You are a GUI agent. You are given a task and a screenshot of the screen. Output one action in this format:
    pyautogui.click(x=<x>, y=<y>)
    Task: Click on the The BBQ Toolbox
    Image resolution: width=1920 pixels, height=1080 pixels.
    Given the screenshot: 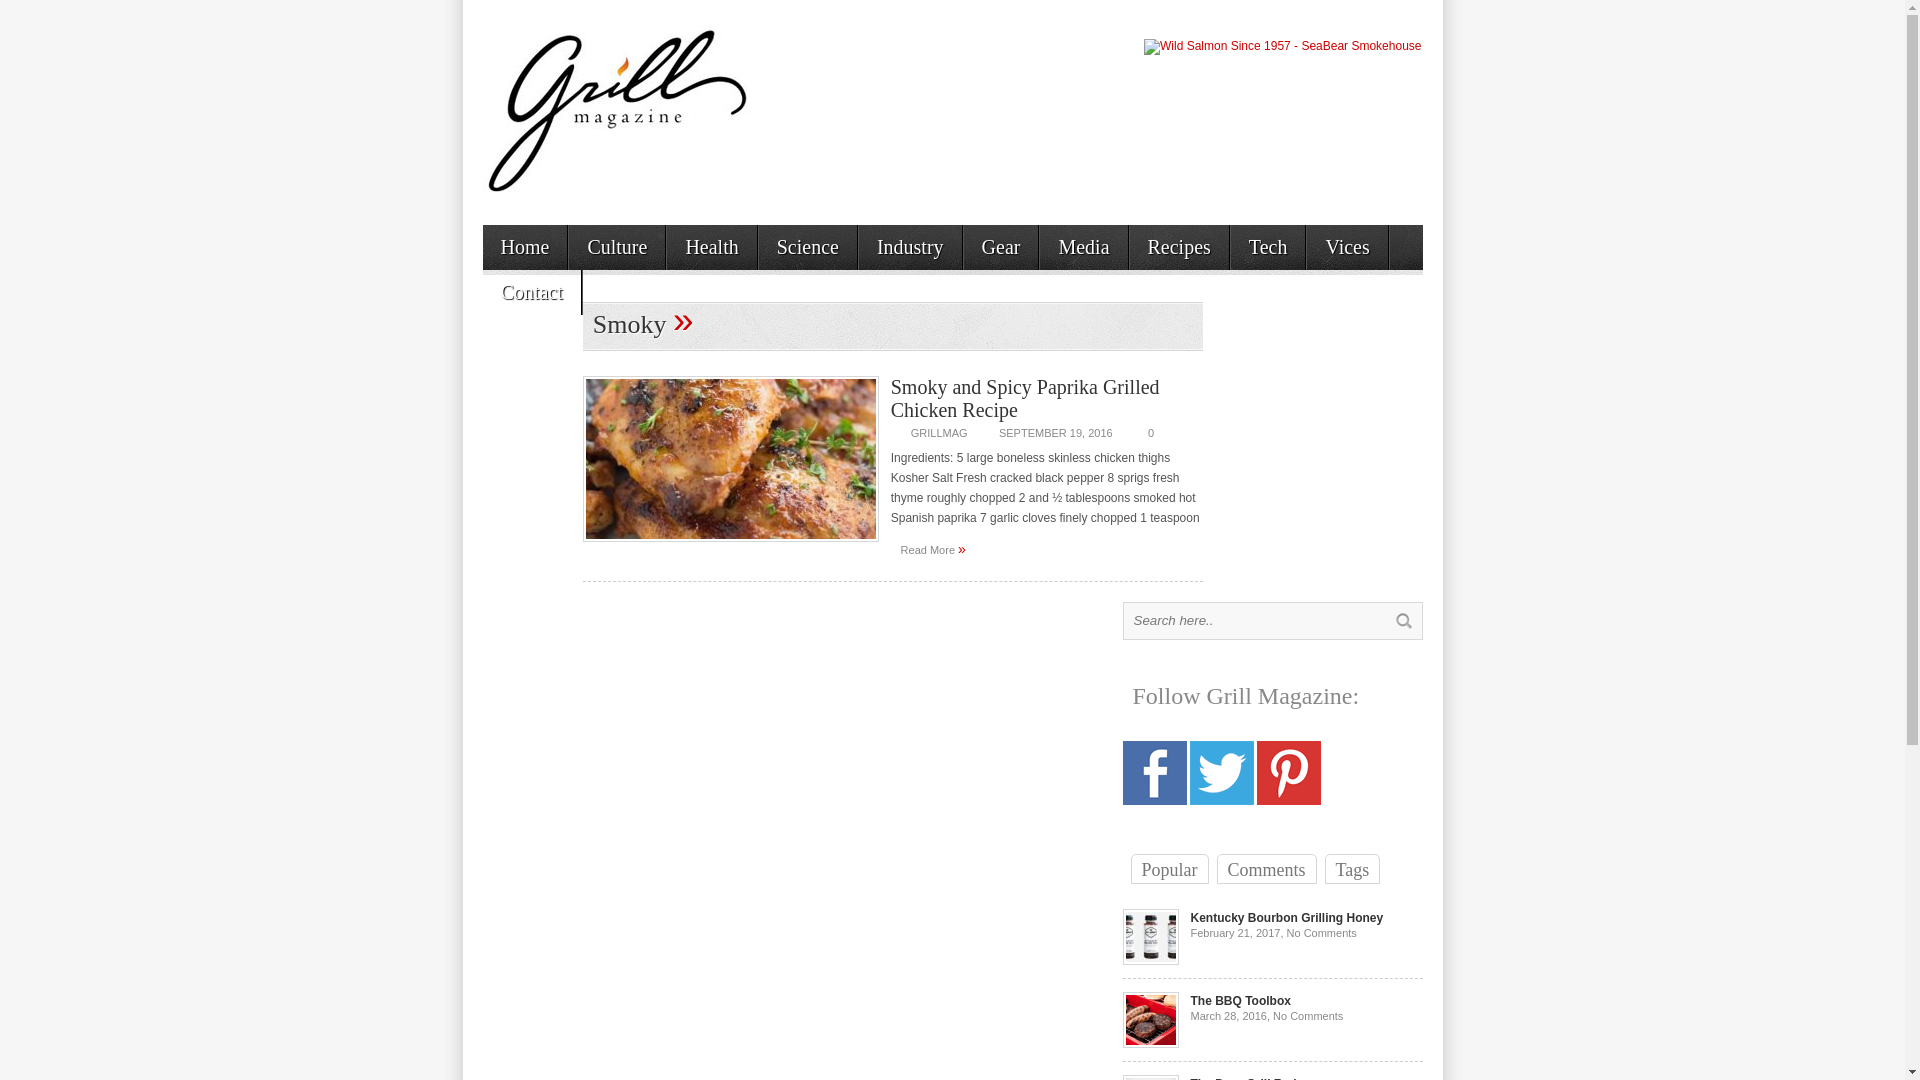 What is the action you would take?
    pyautogui.click(x=1240, y=1000)
    